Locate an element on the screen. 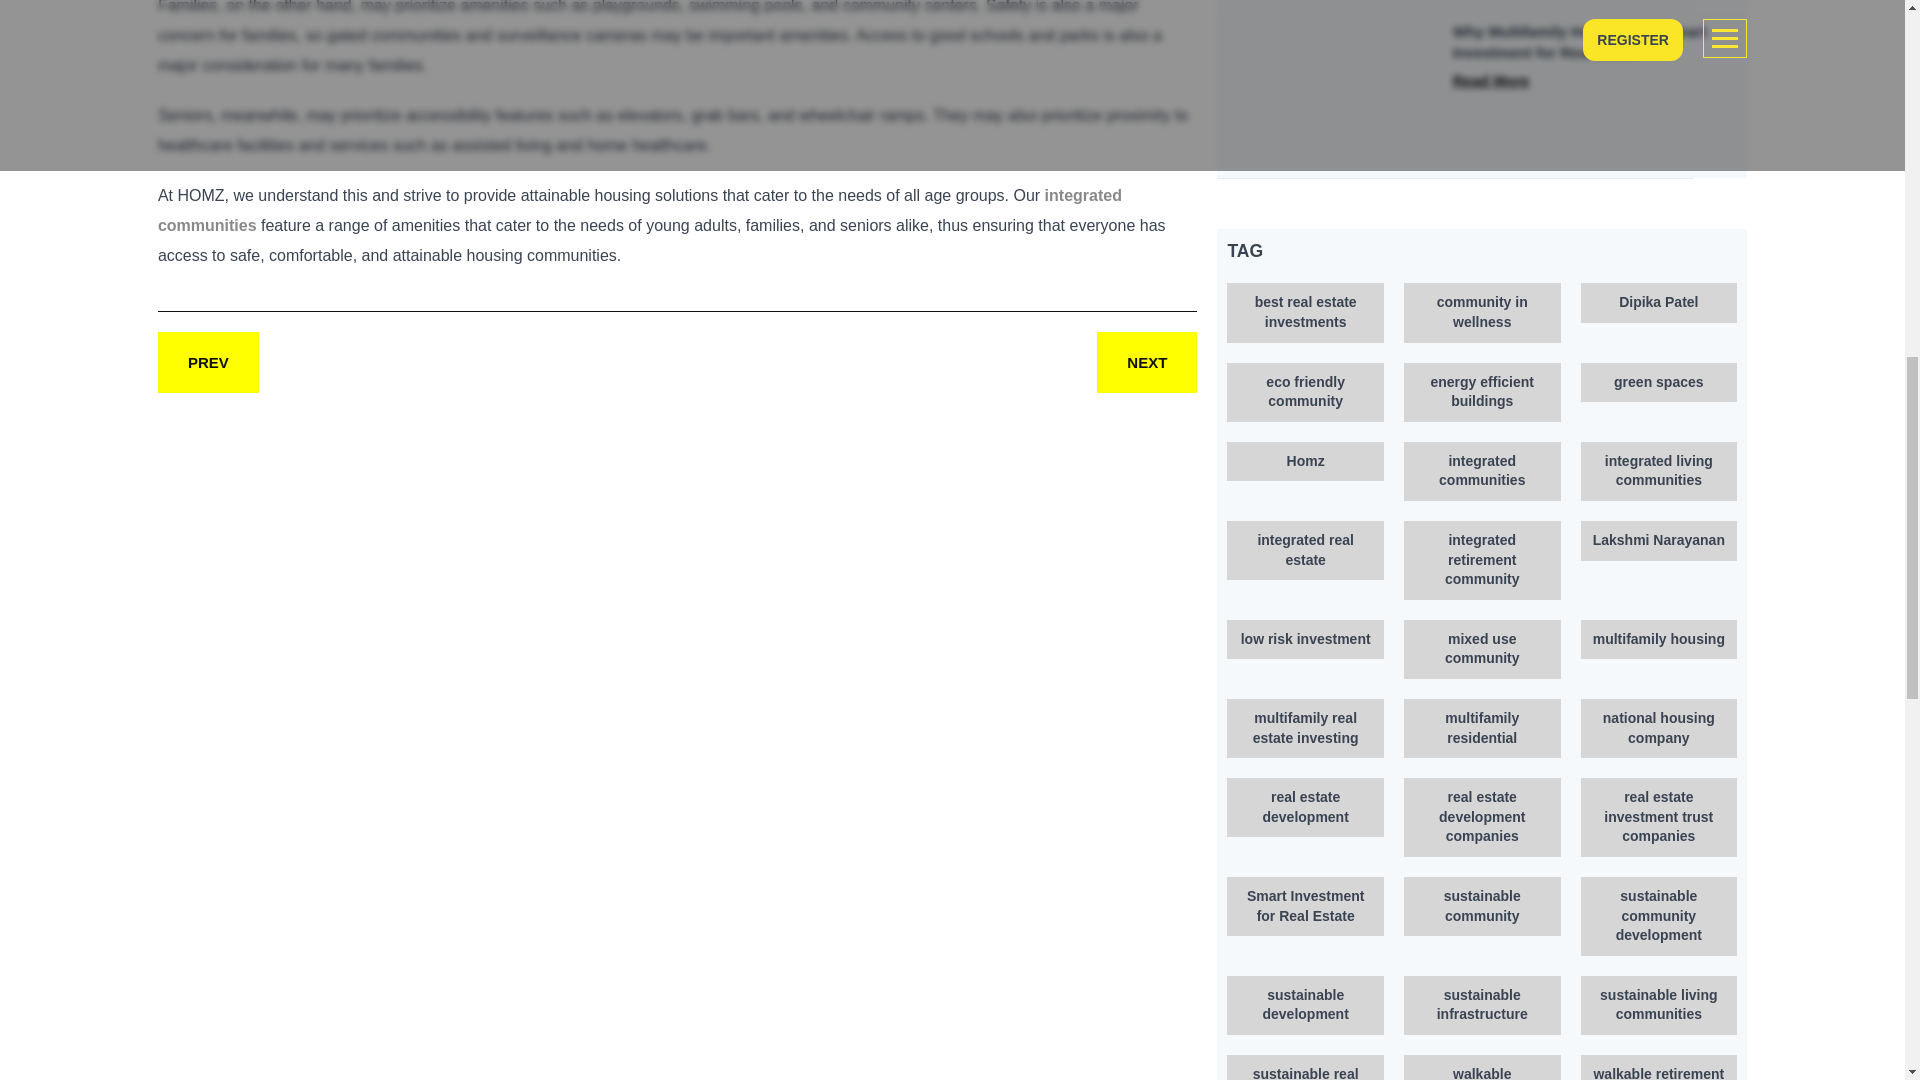 This screenshot has height=1080, width=1920. best real estate investments is located at coordinates (1305, 312).